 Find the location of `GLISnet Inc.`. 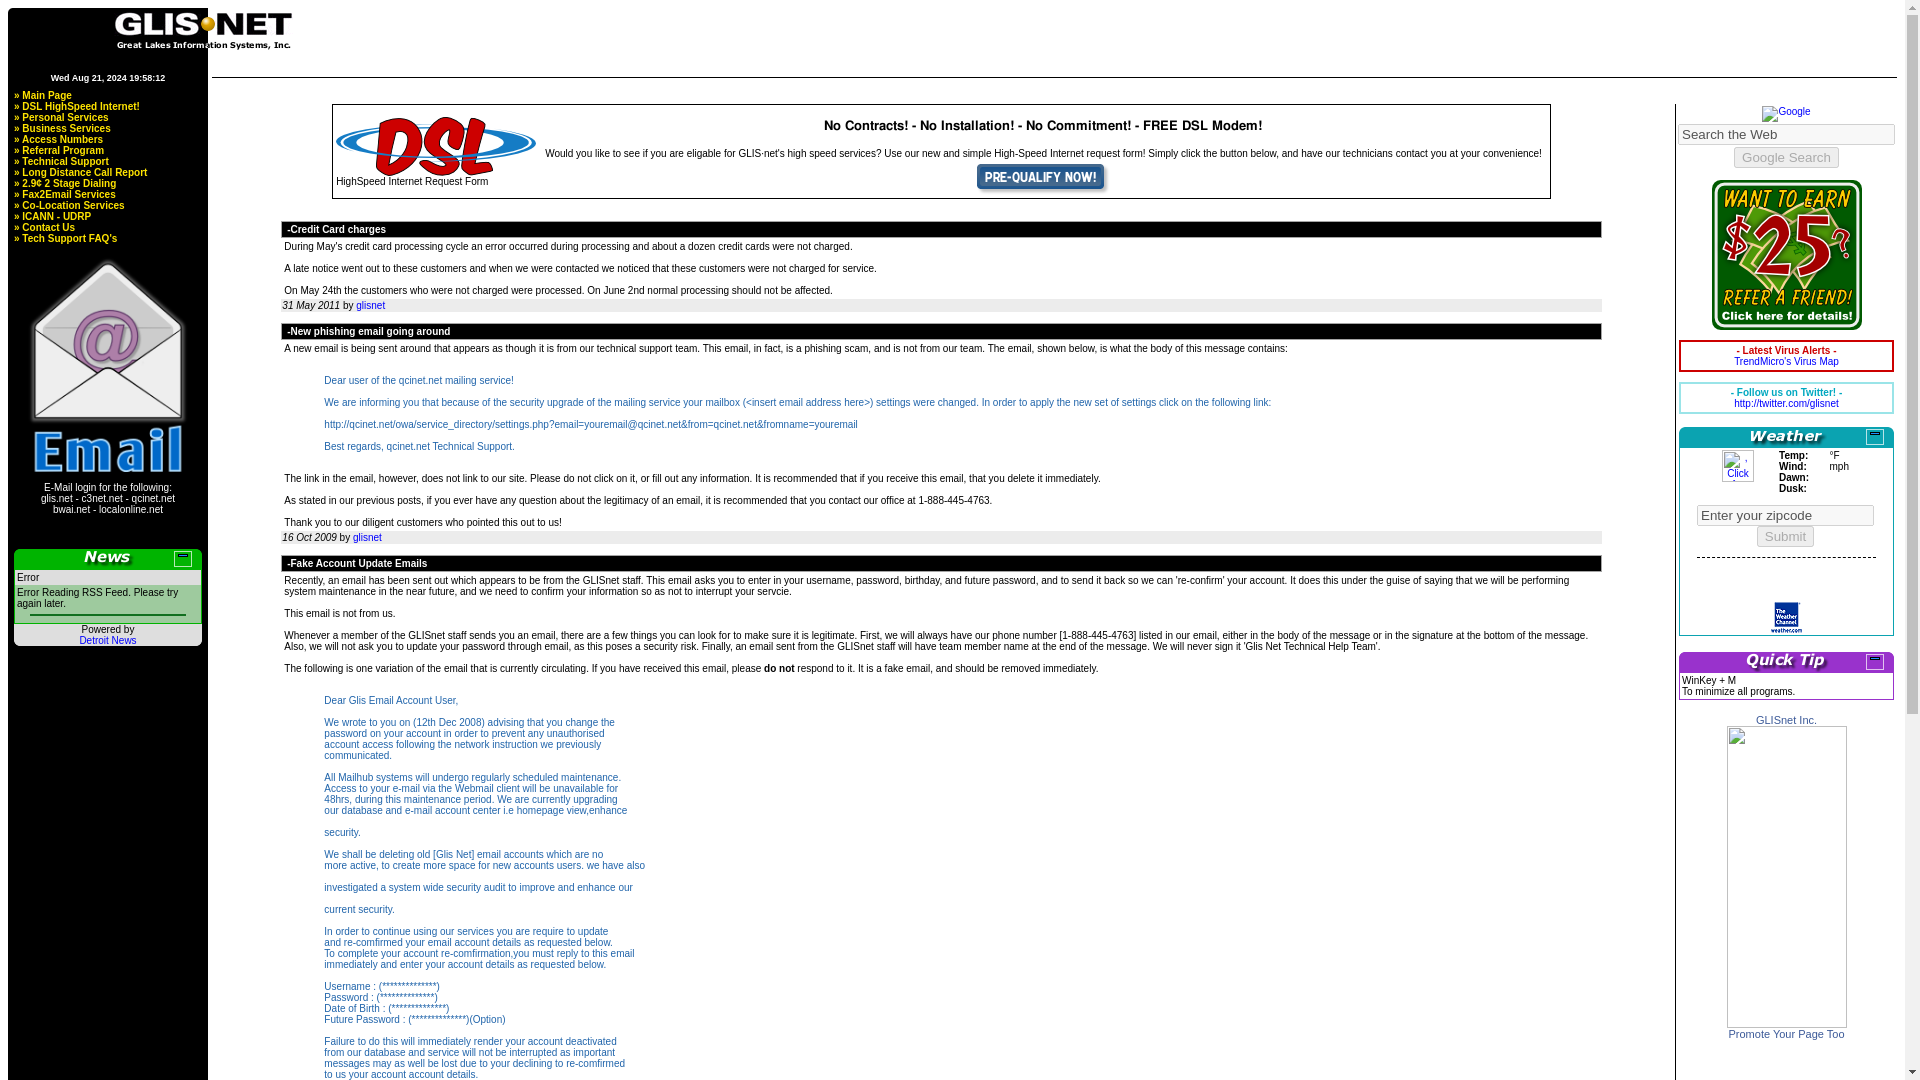

GLISnet Inc. is located at coordinates (1786, 719).